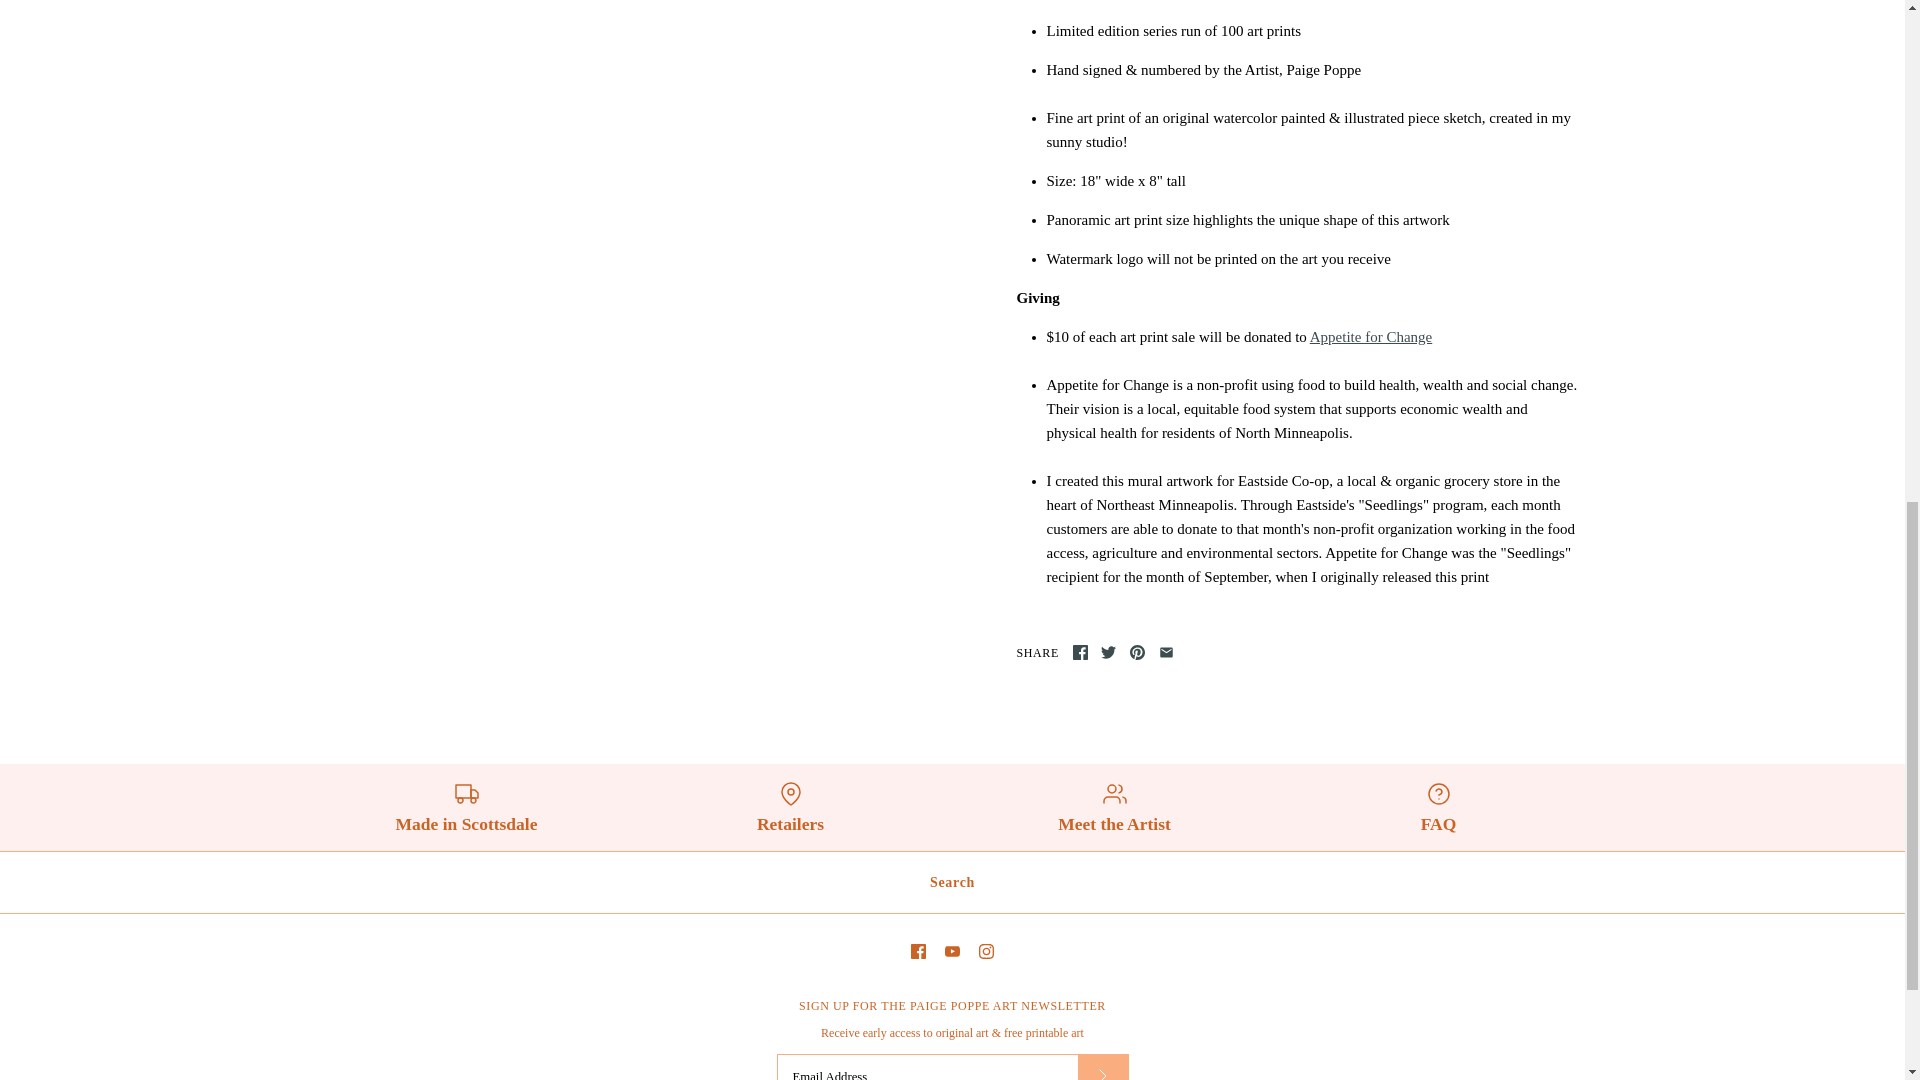  What do you see at coordinates (918, 951) in the screenshot?
I see `Facebook` at bounding box center [918, 951].